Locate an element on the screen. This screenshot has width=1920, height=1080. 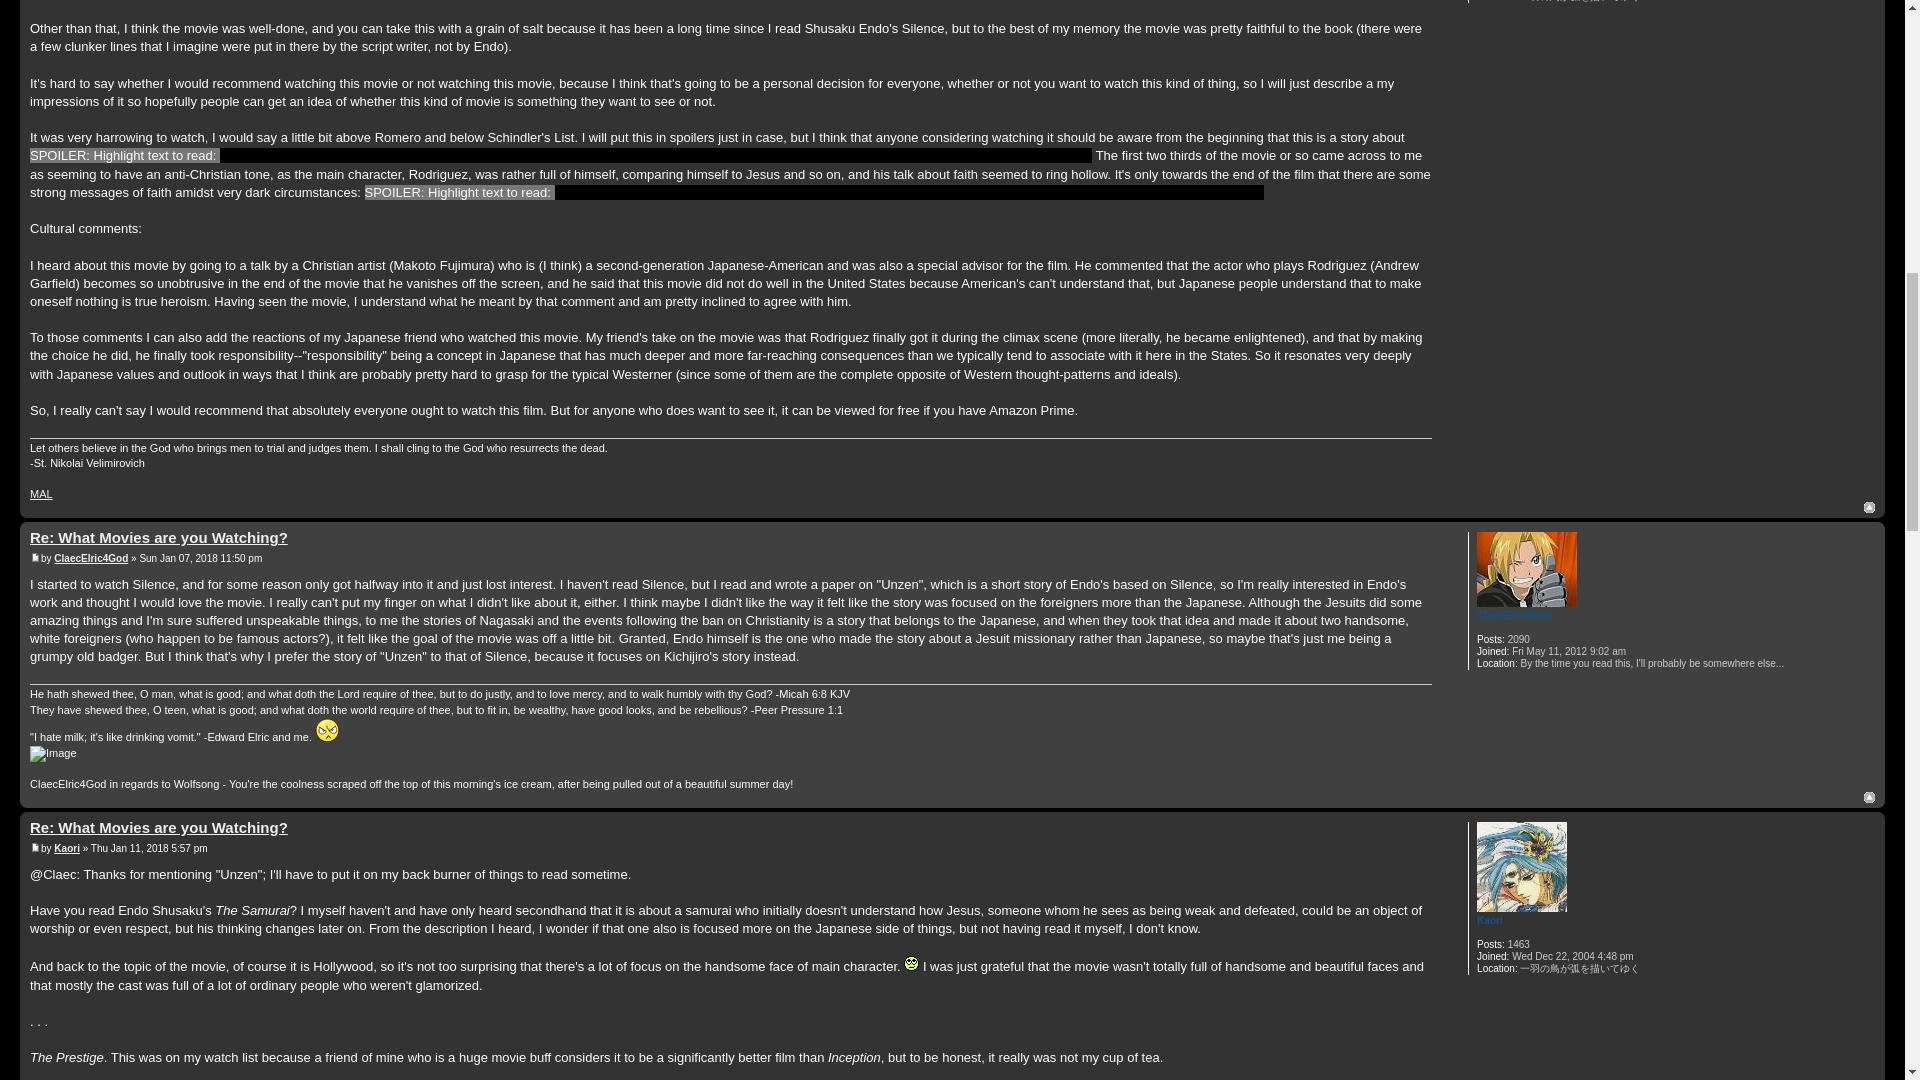
MAL is located at coordinates (42, 494).